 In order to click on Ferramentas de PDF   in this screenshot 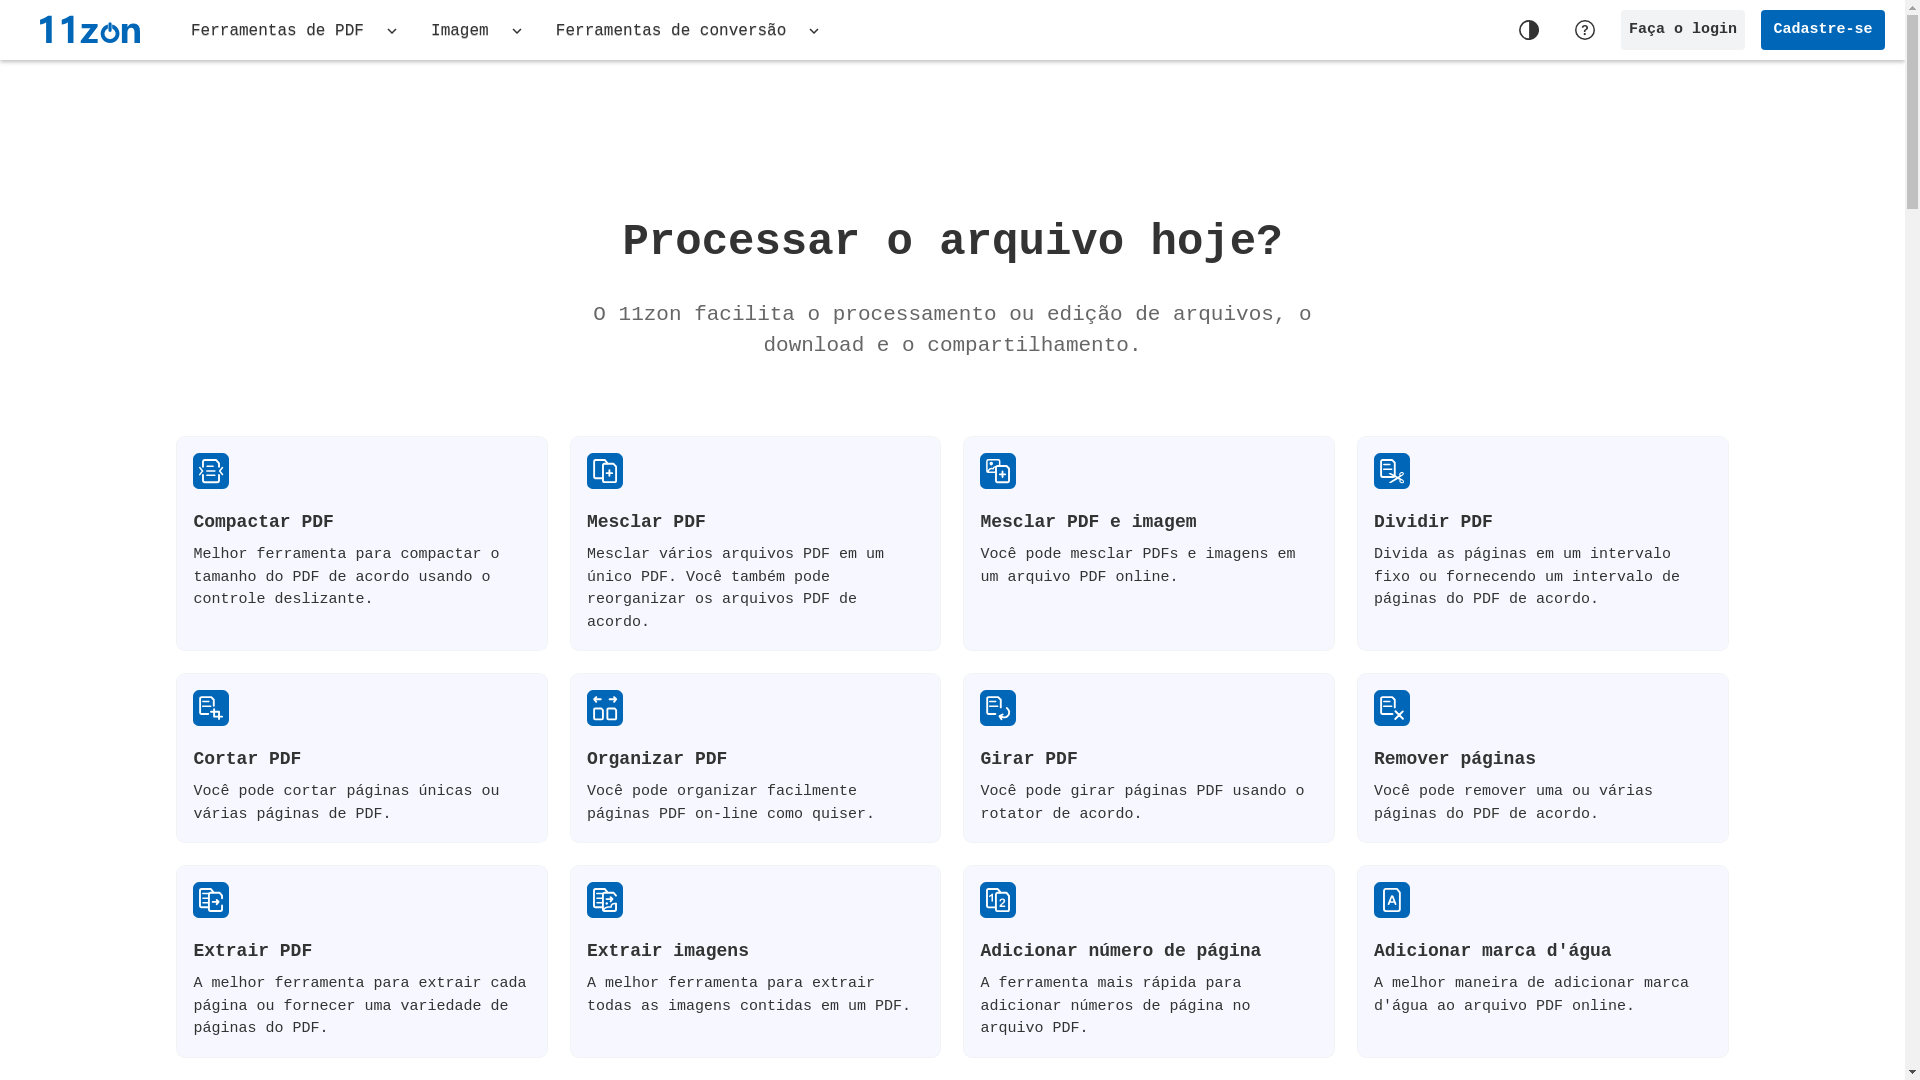, I will do `click(296, 30)`.